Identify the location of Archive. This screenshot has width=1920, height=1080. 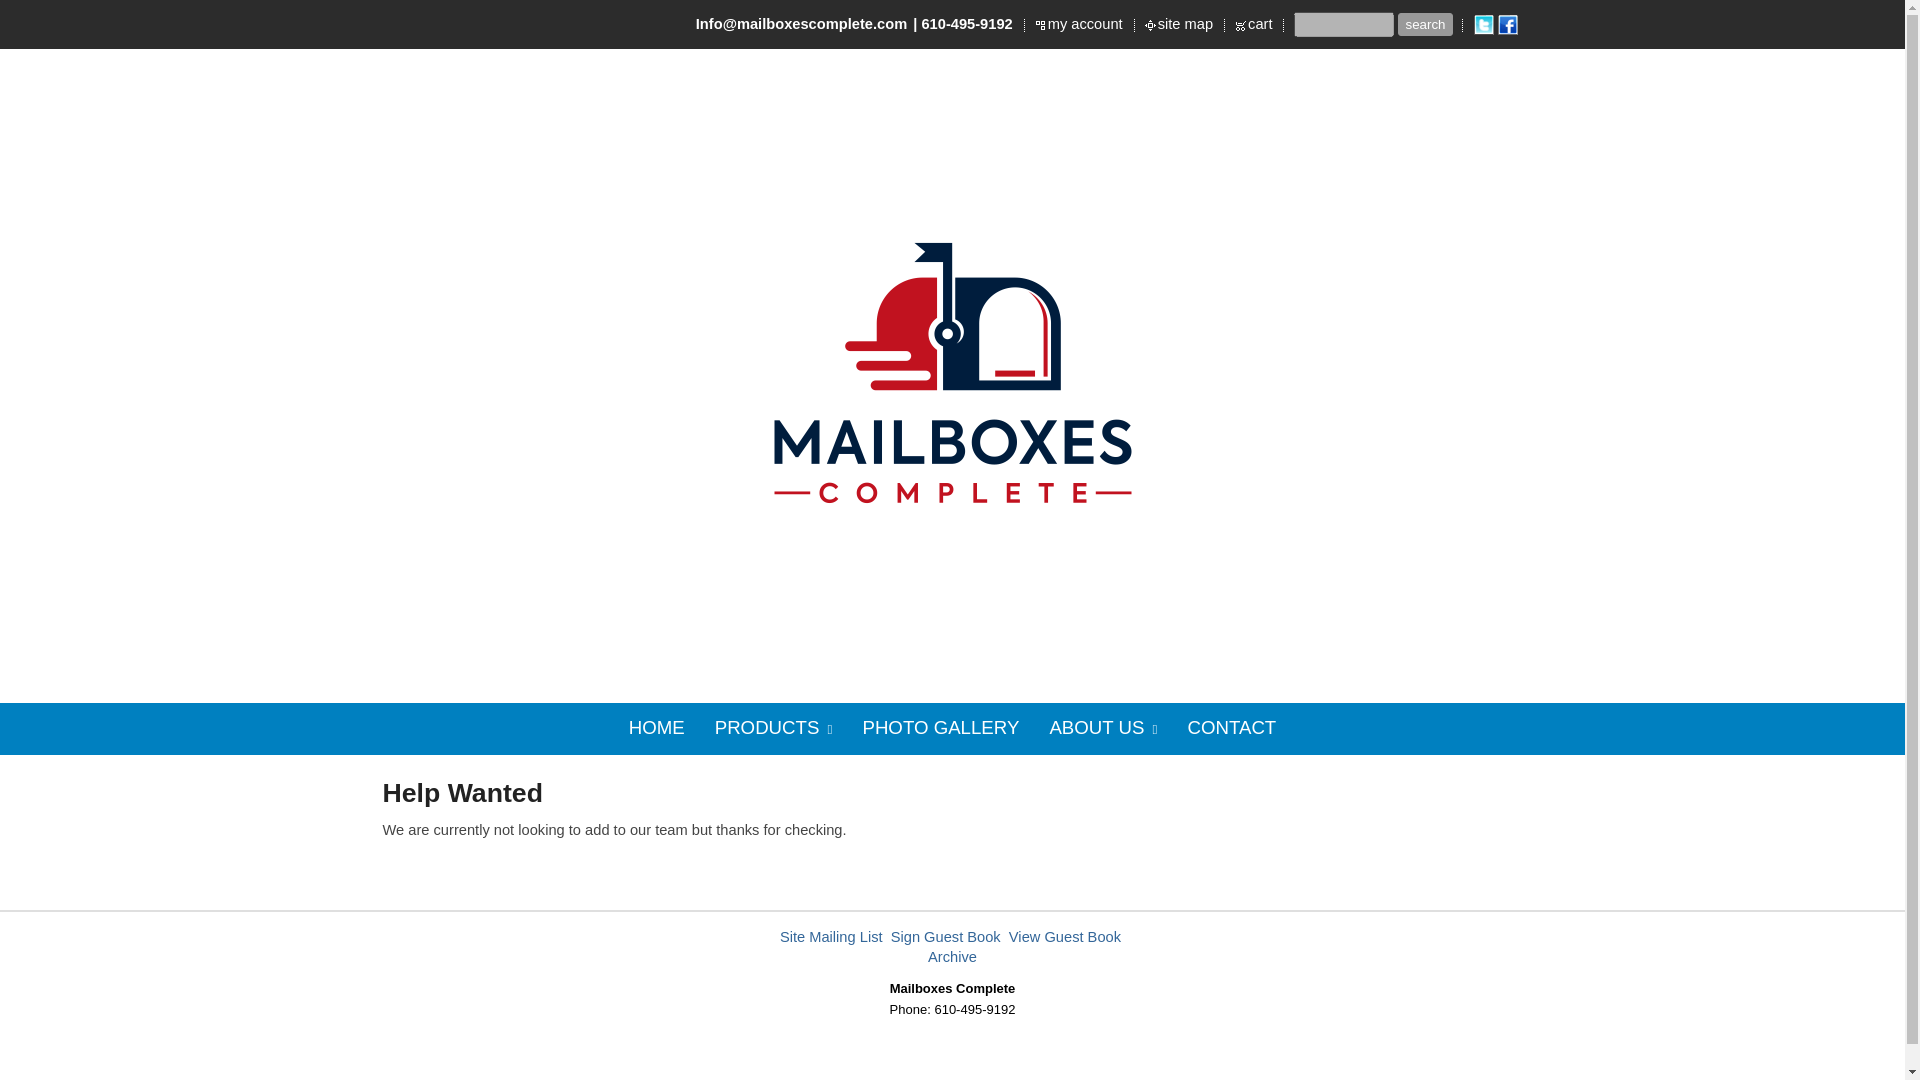
(952, 957).